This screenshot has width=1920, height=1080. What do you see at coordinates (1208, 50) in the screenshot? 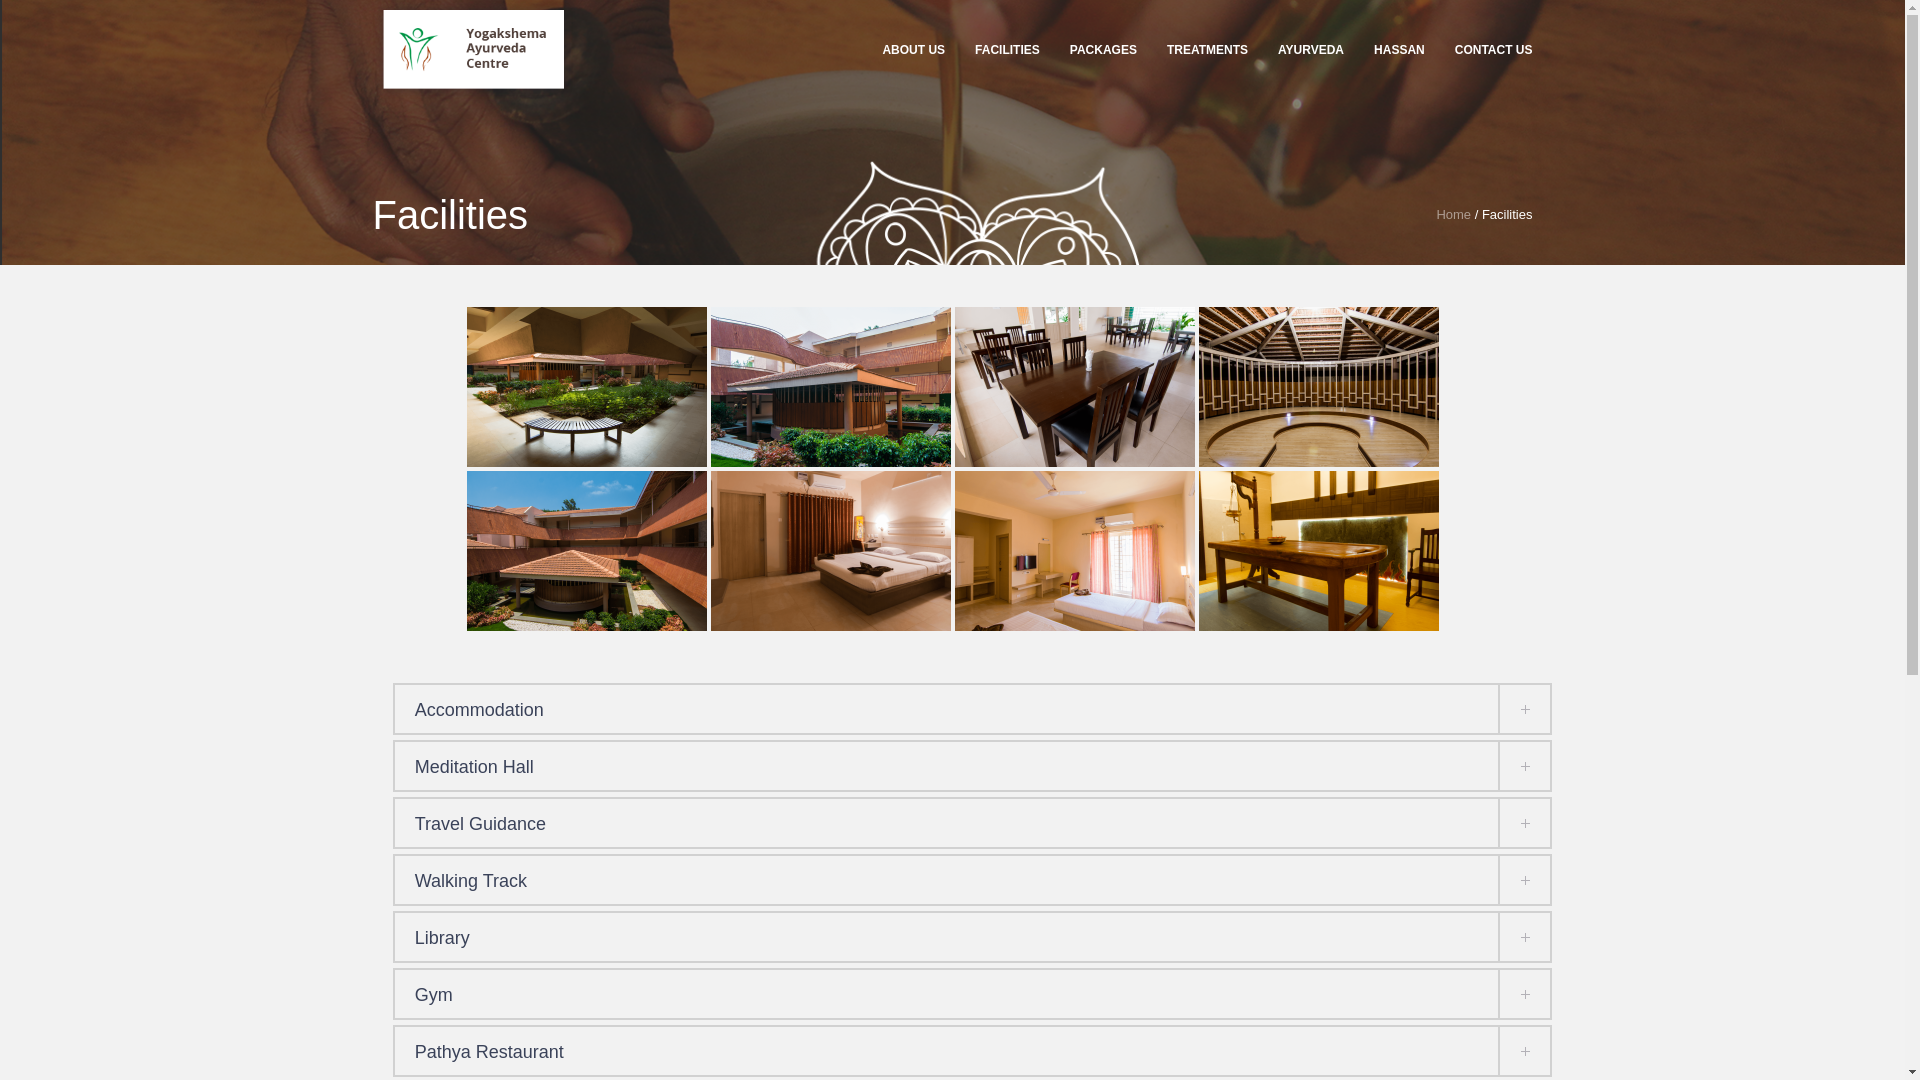
I see `TREATMENTS` at bounding box center [1208, 50].